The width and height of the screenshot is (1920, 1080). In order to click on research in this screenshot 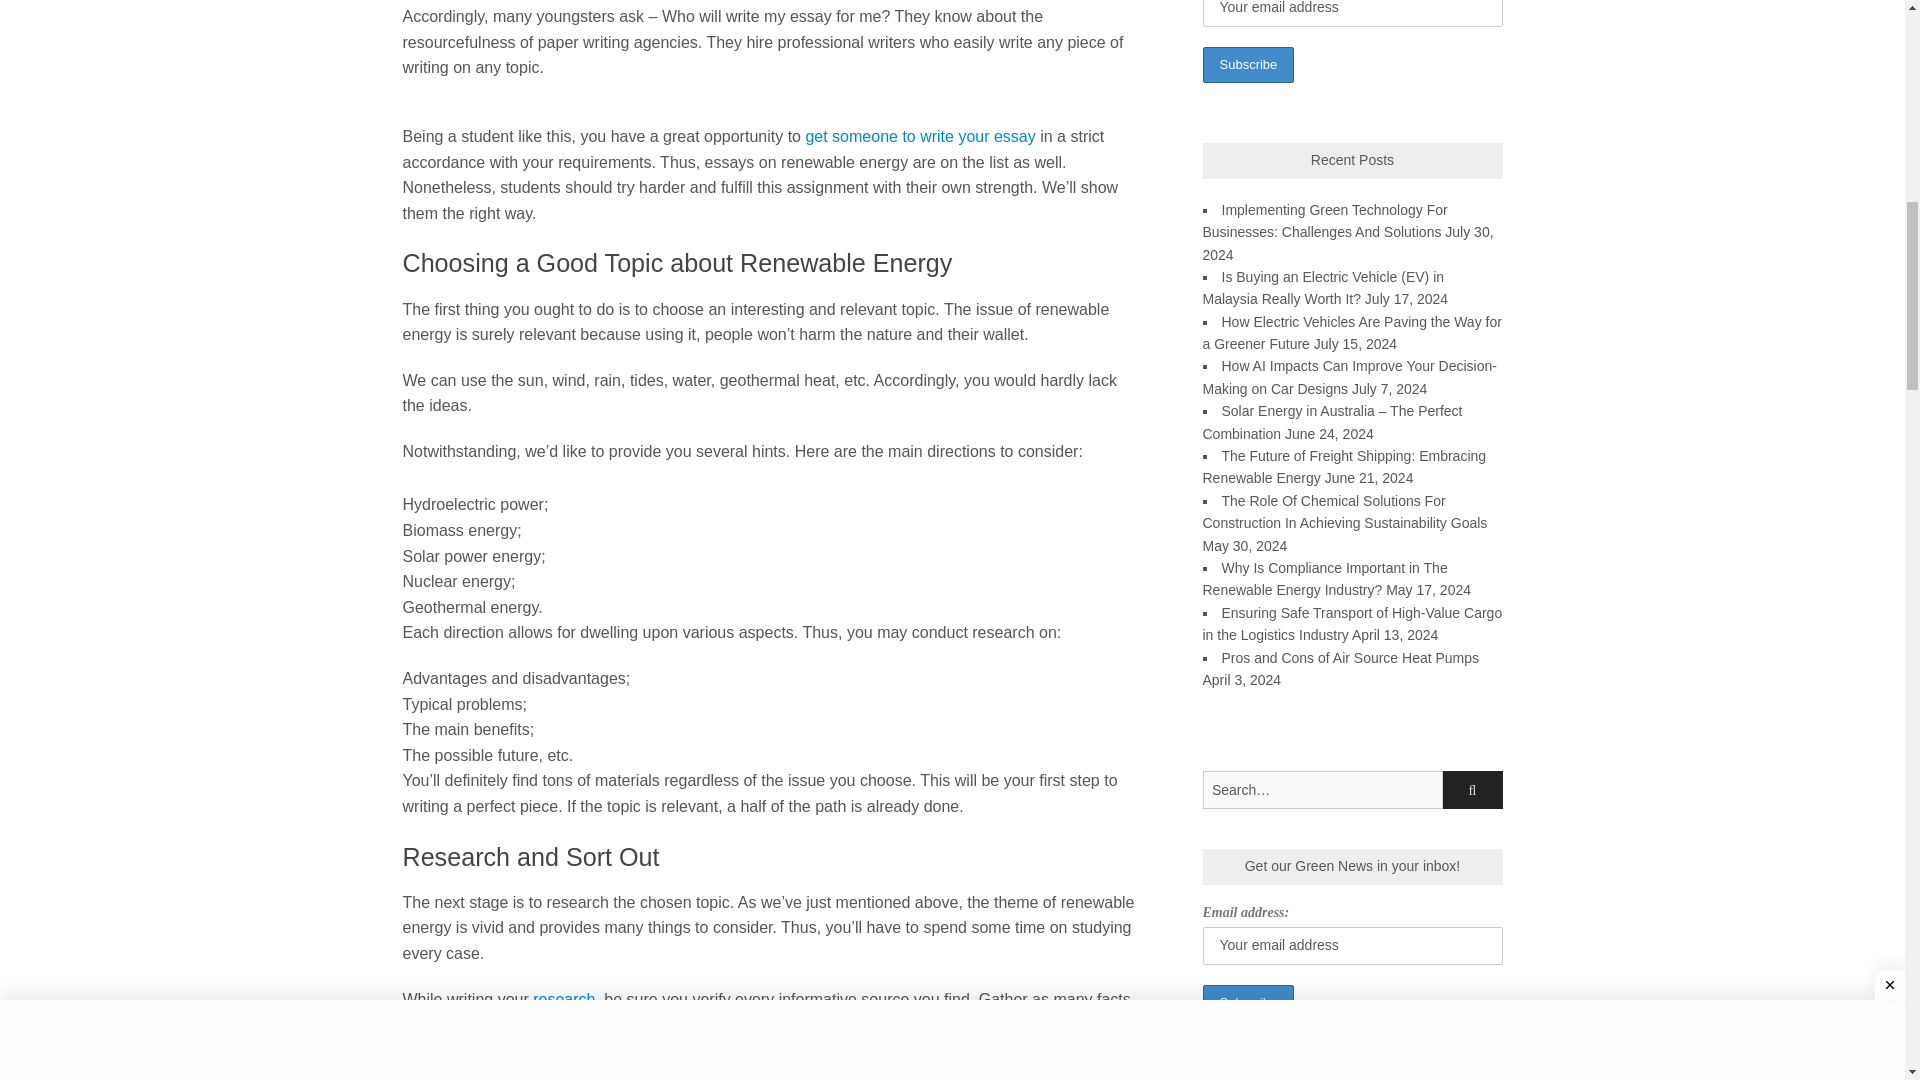, I will do `click(564, 999)`.